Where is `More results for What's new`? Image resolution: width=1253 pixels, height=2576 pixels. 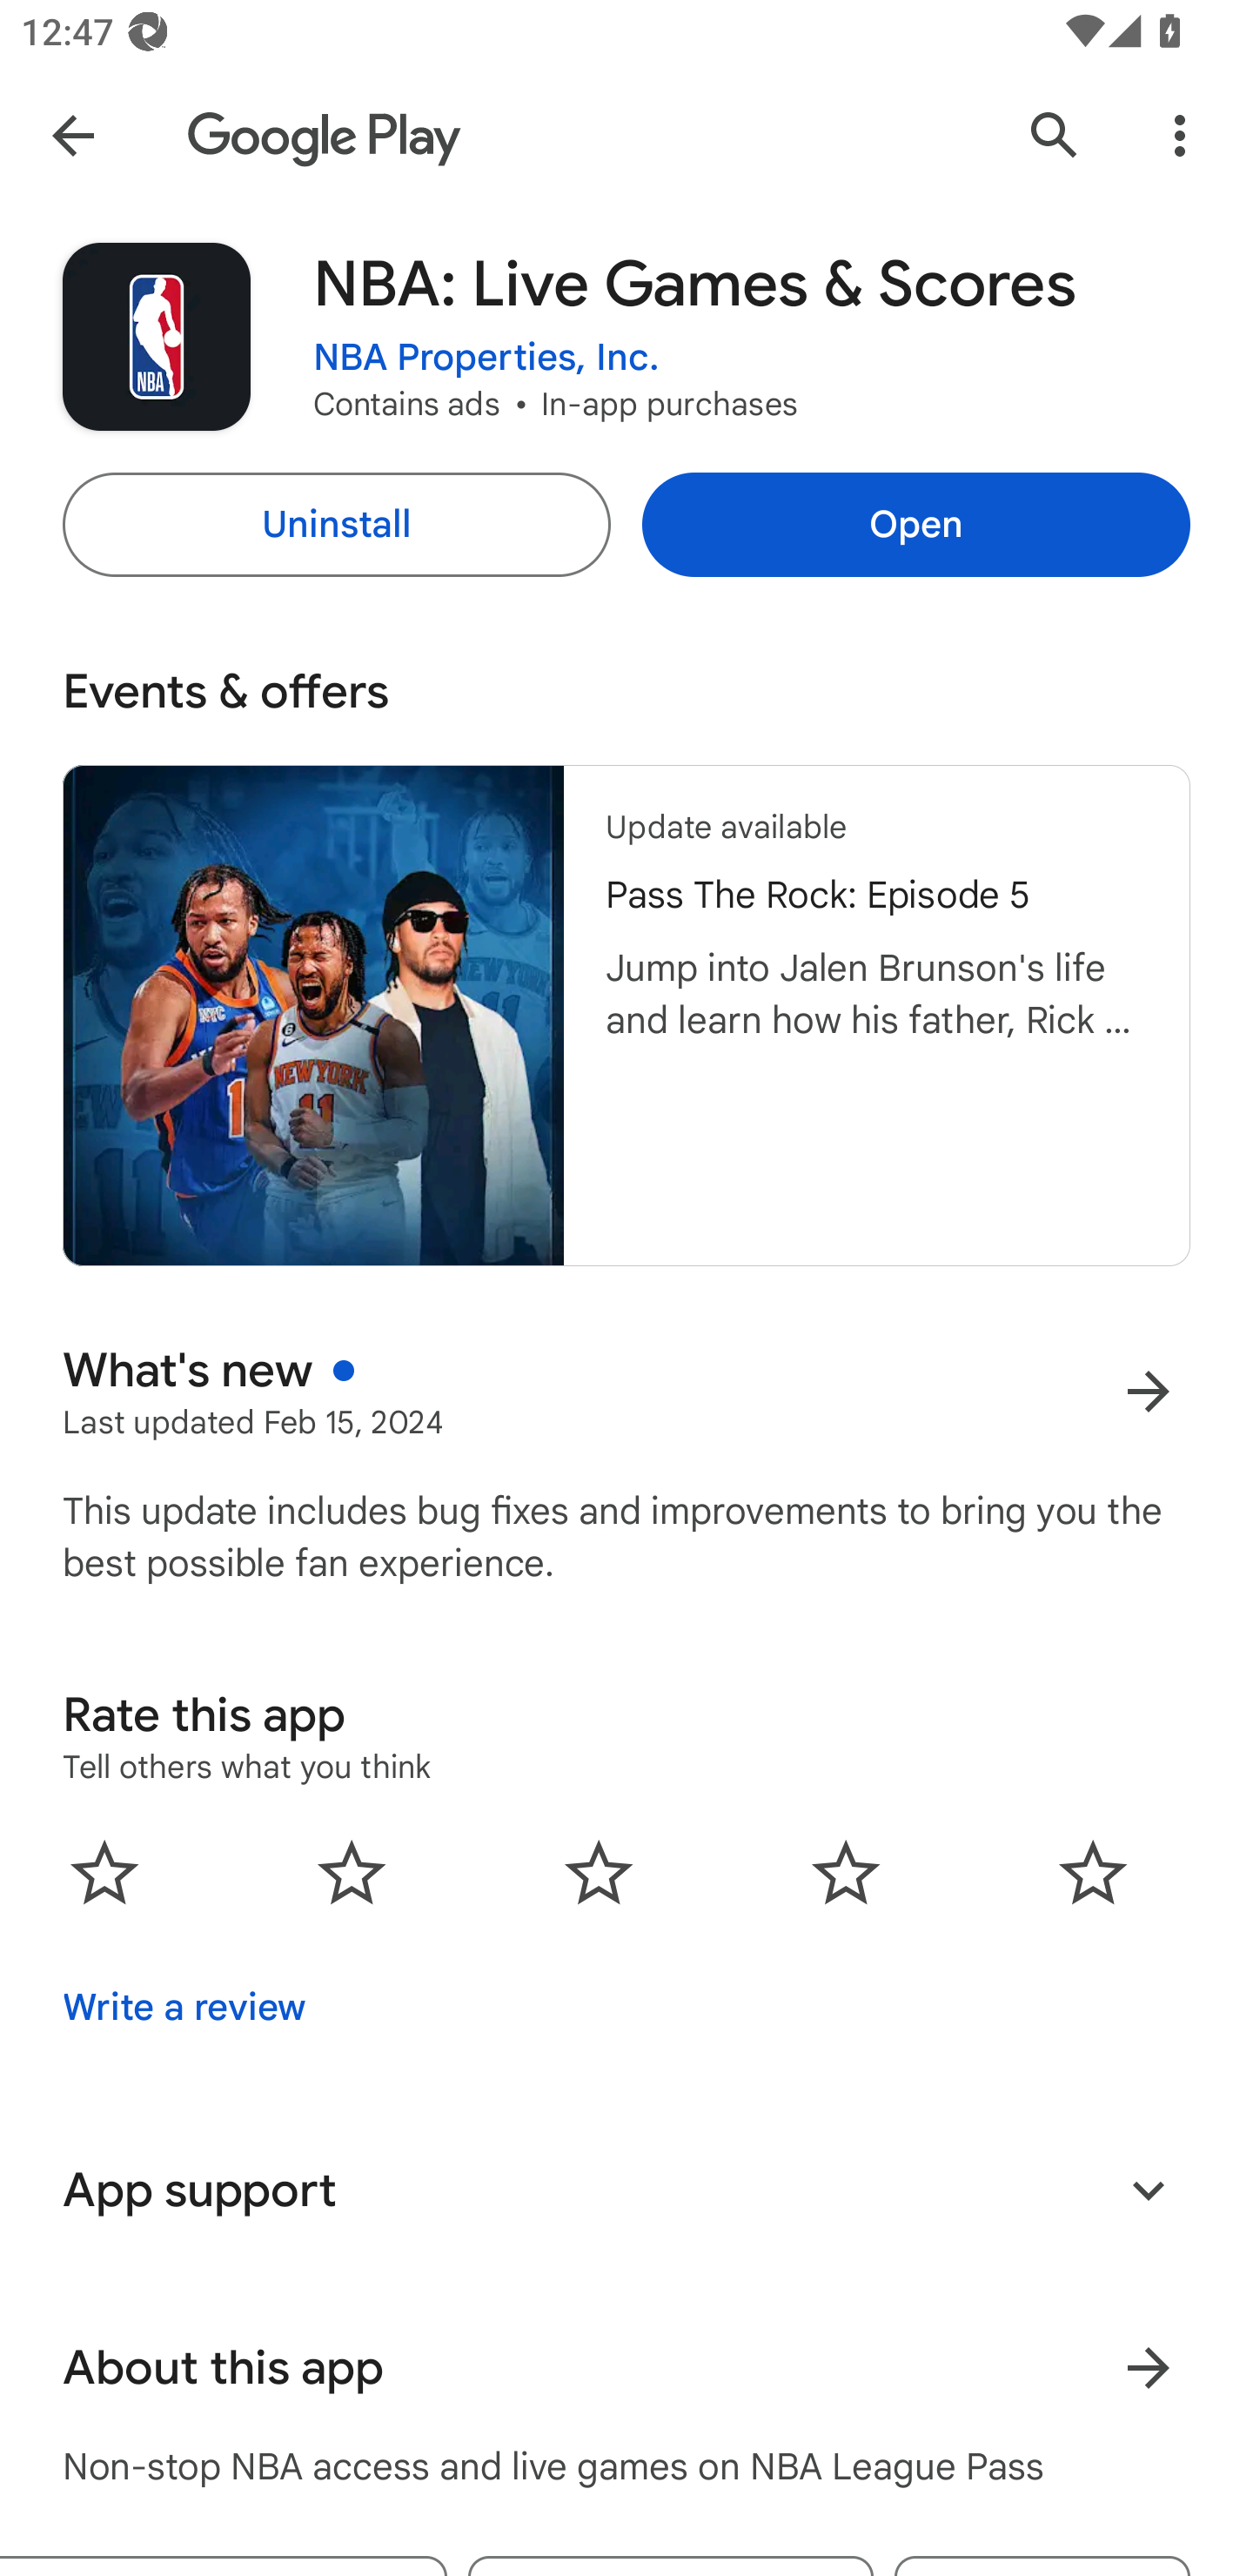 More results for What's new is located at coordinates (1149, 1392).